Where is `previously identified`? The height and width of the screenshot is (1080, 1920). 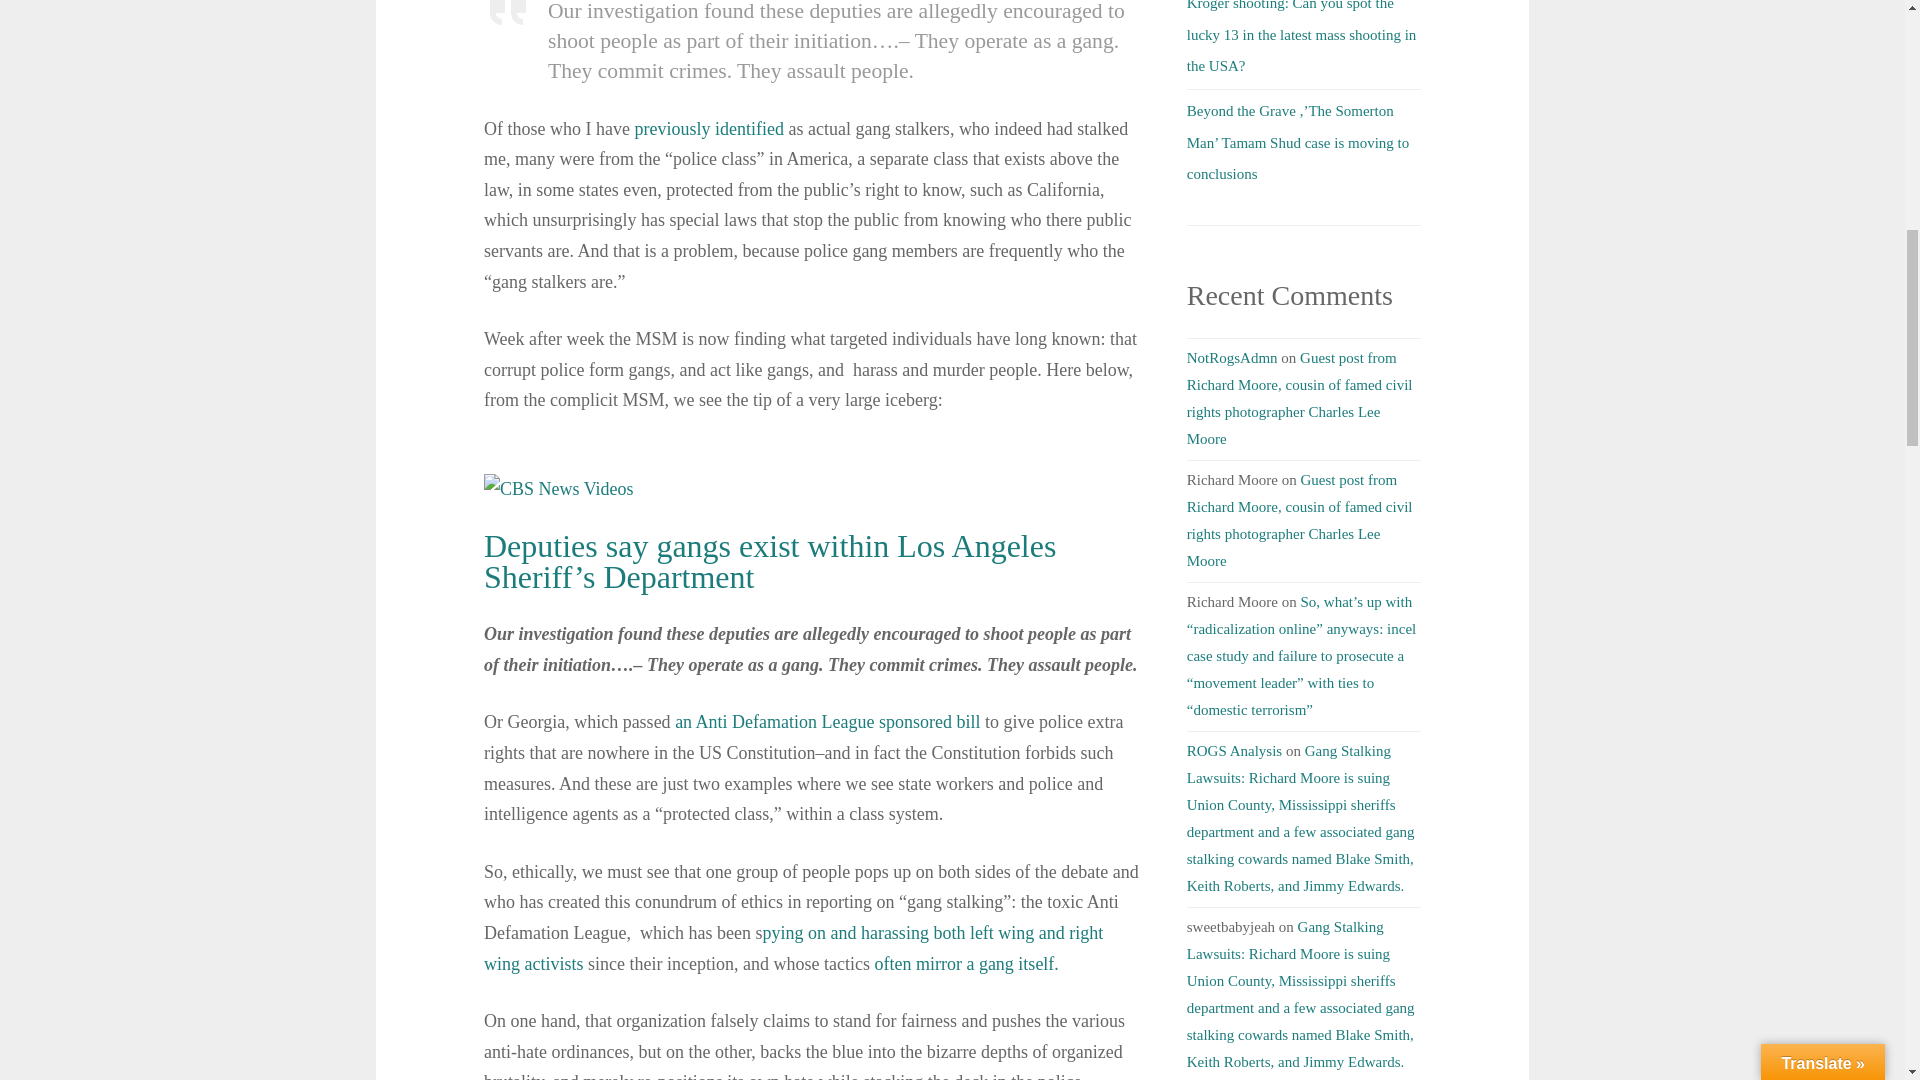 previously identified is located at coordinates (708, 128).